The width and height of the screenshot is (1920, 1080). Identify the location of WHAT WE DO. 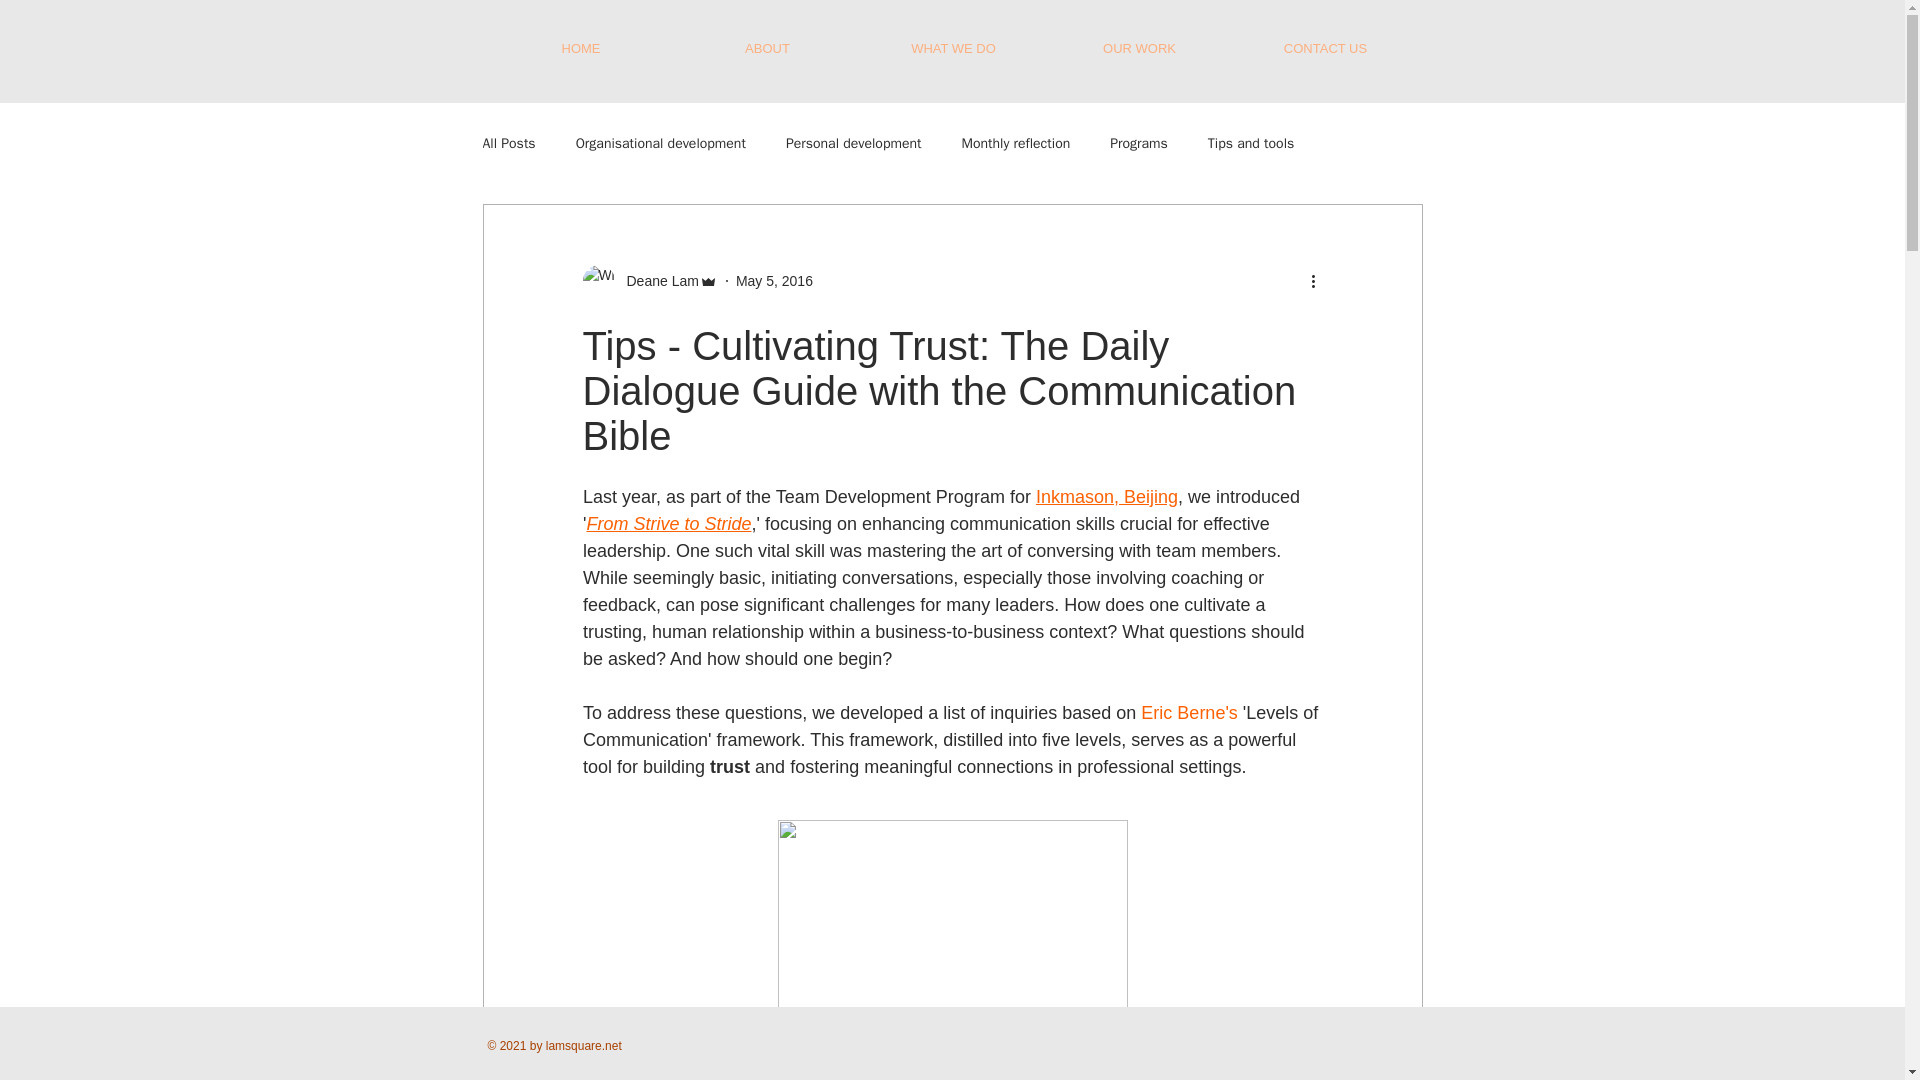
(953, 48).